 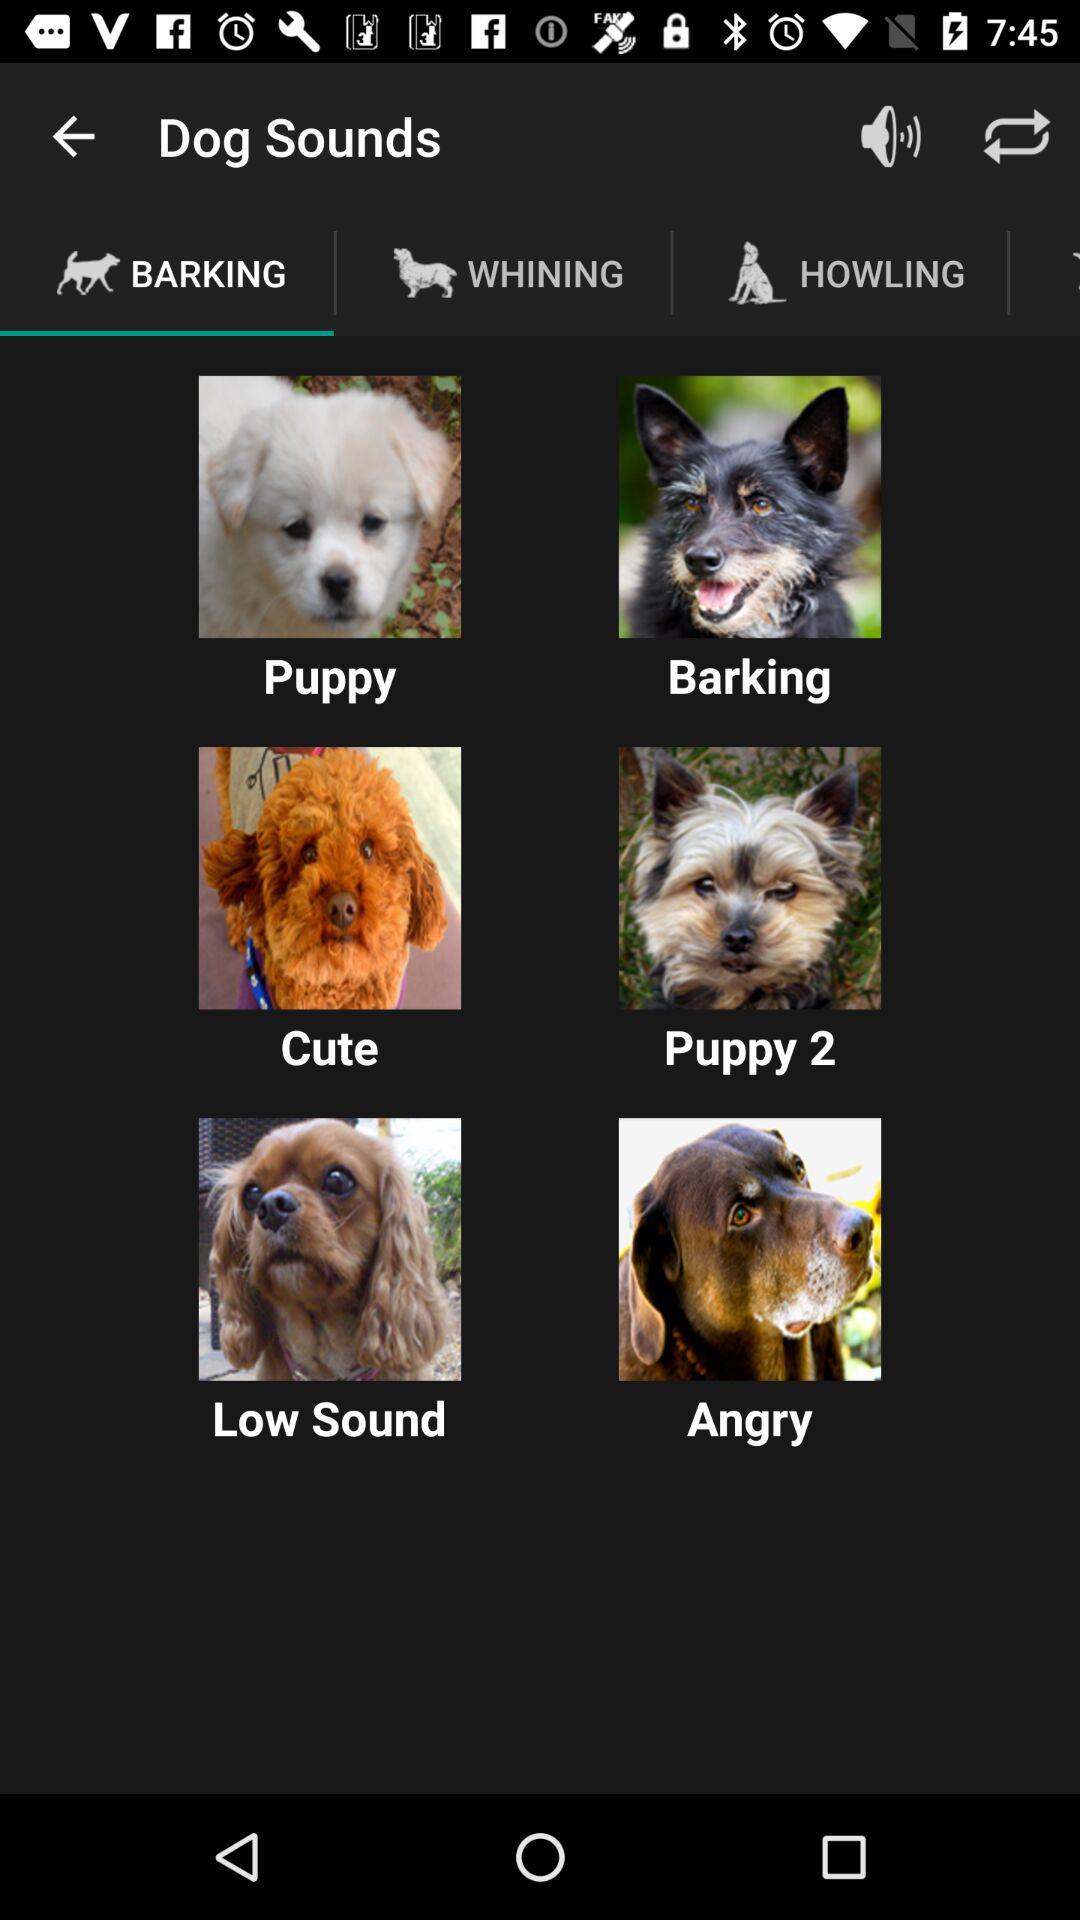 What do you see at coordinates (750, 878) in the screenshot?
I see `dog sound of puppy 2` at bounding box center [750, 878].